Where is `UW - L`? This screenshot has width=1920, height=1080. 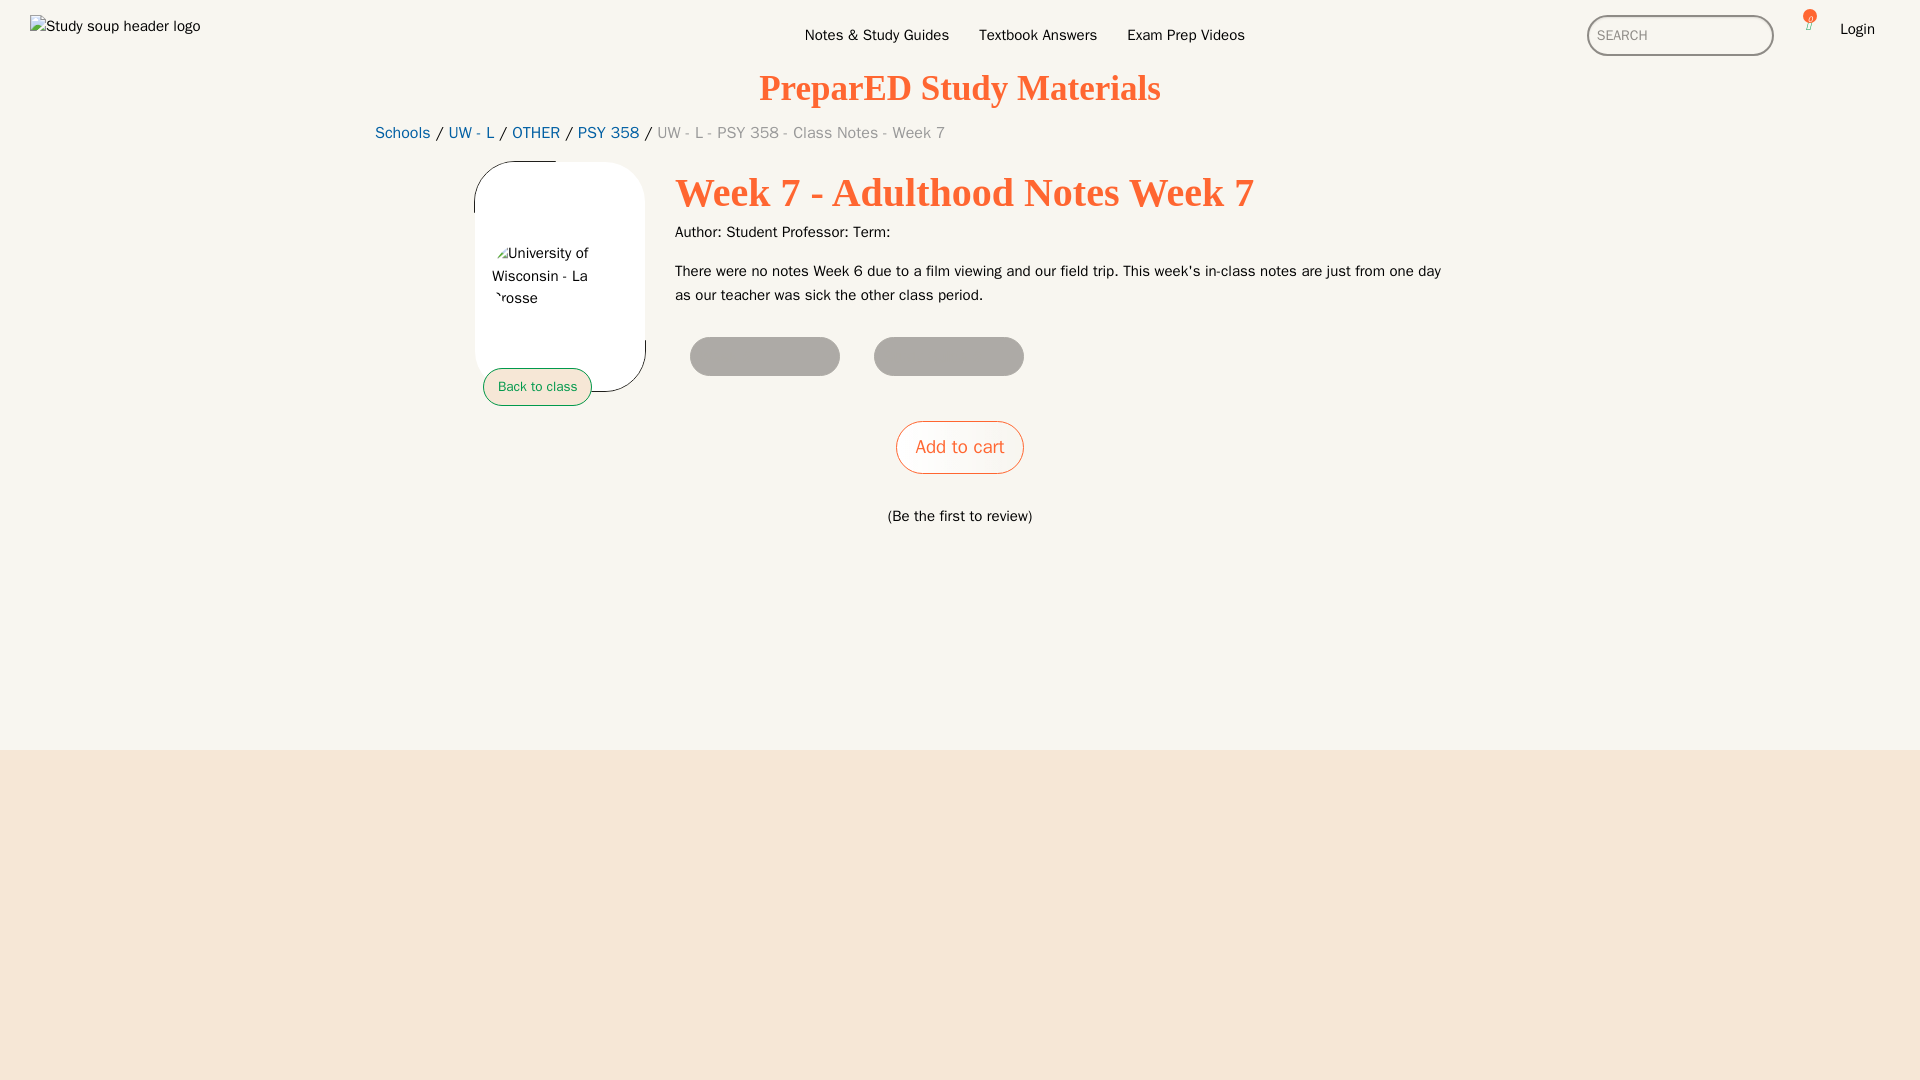 UW - L is located at coordinates (470, 132).